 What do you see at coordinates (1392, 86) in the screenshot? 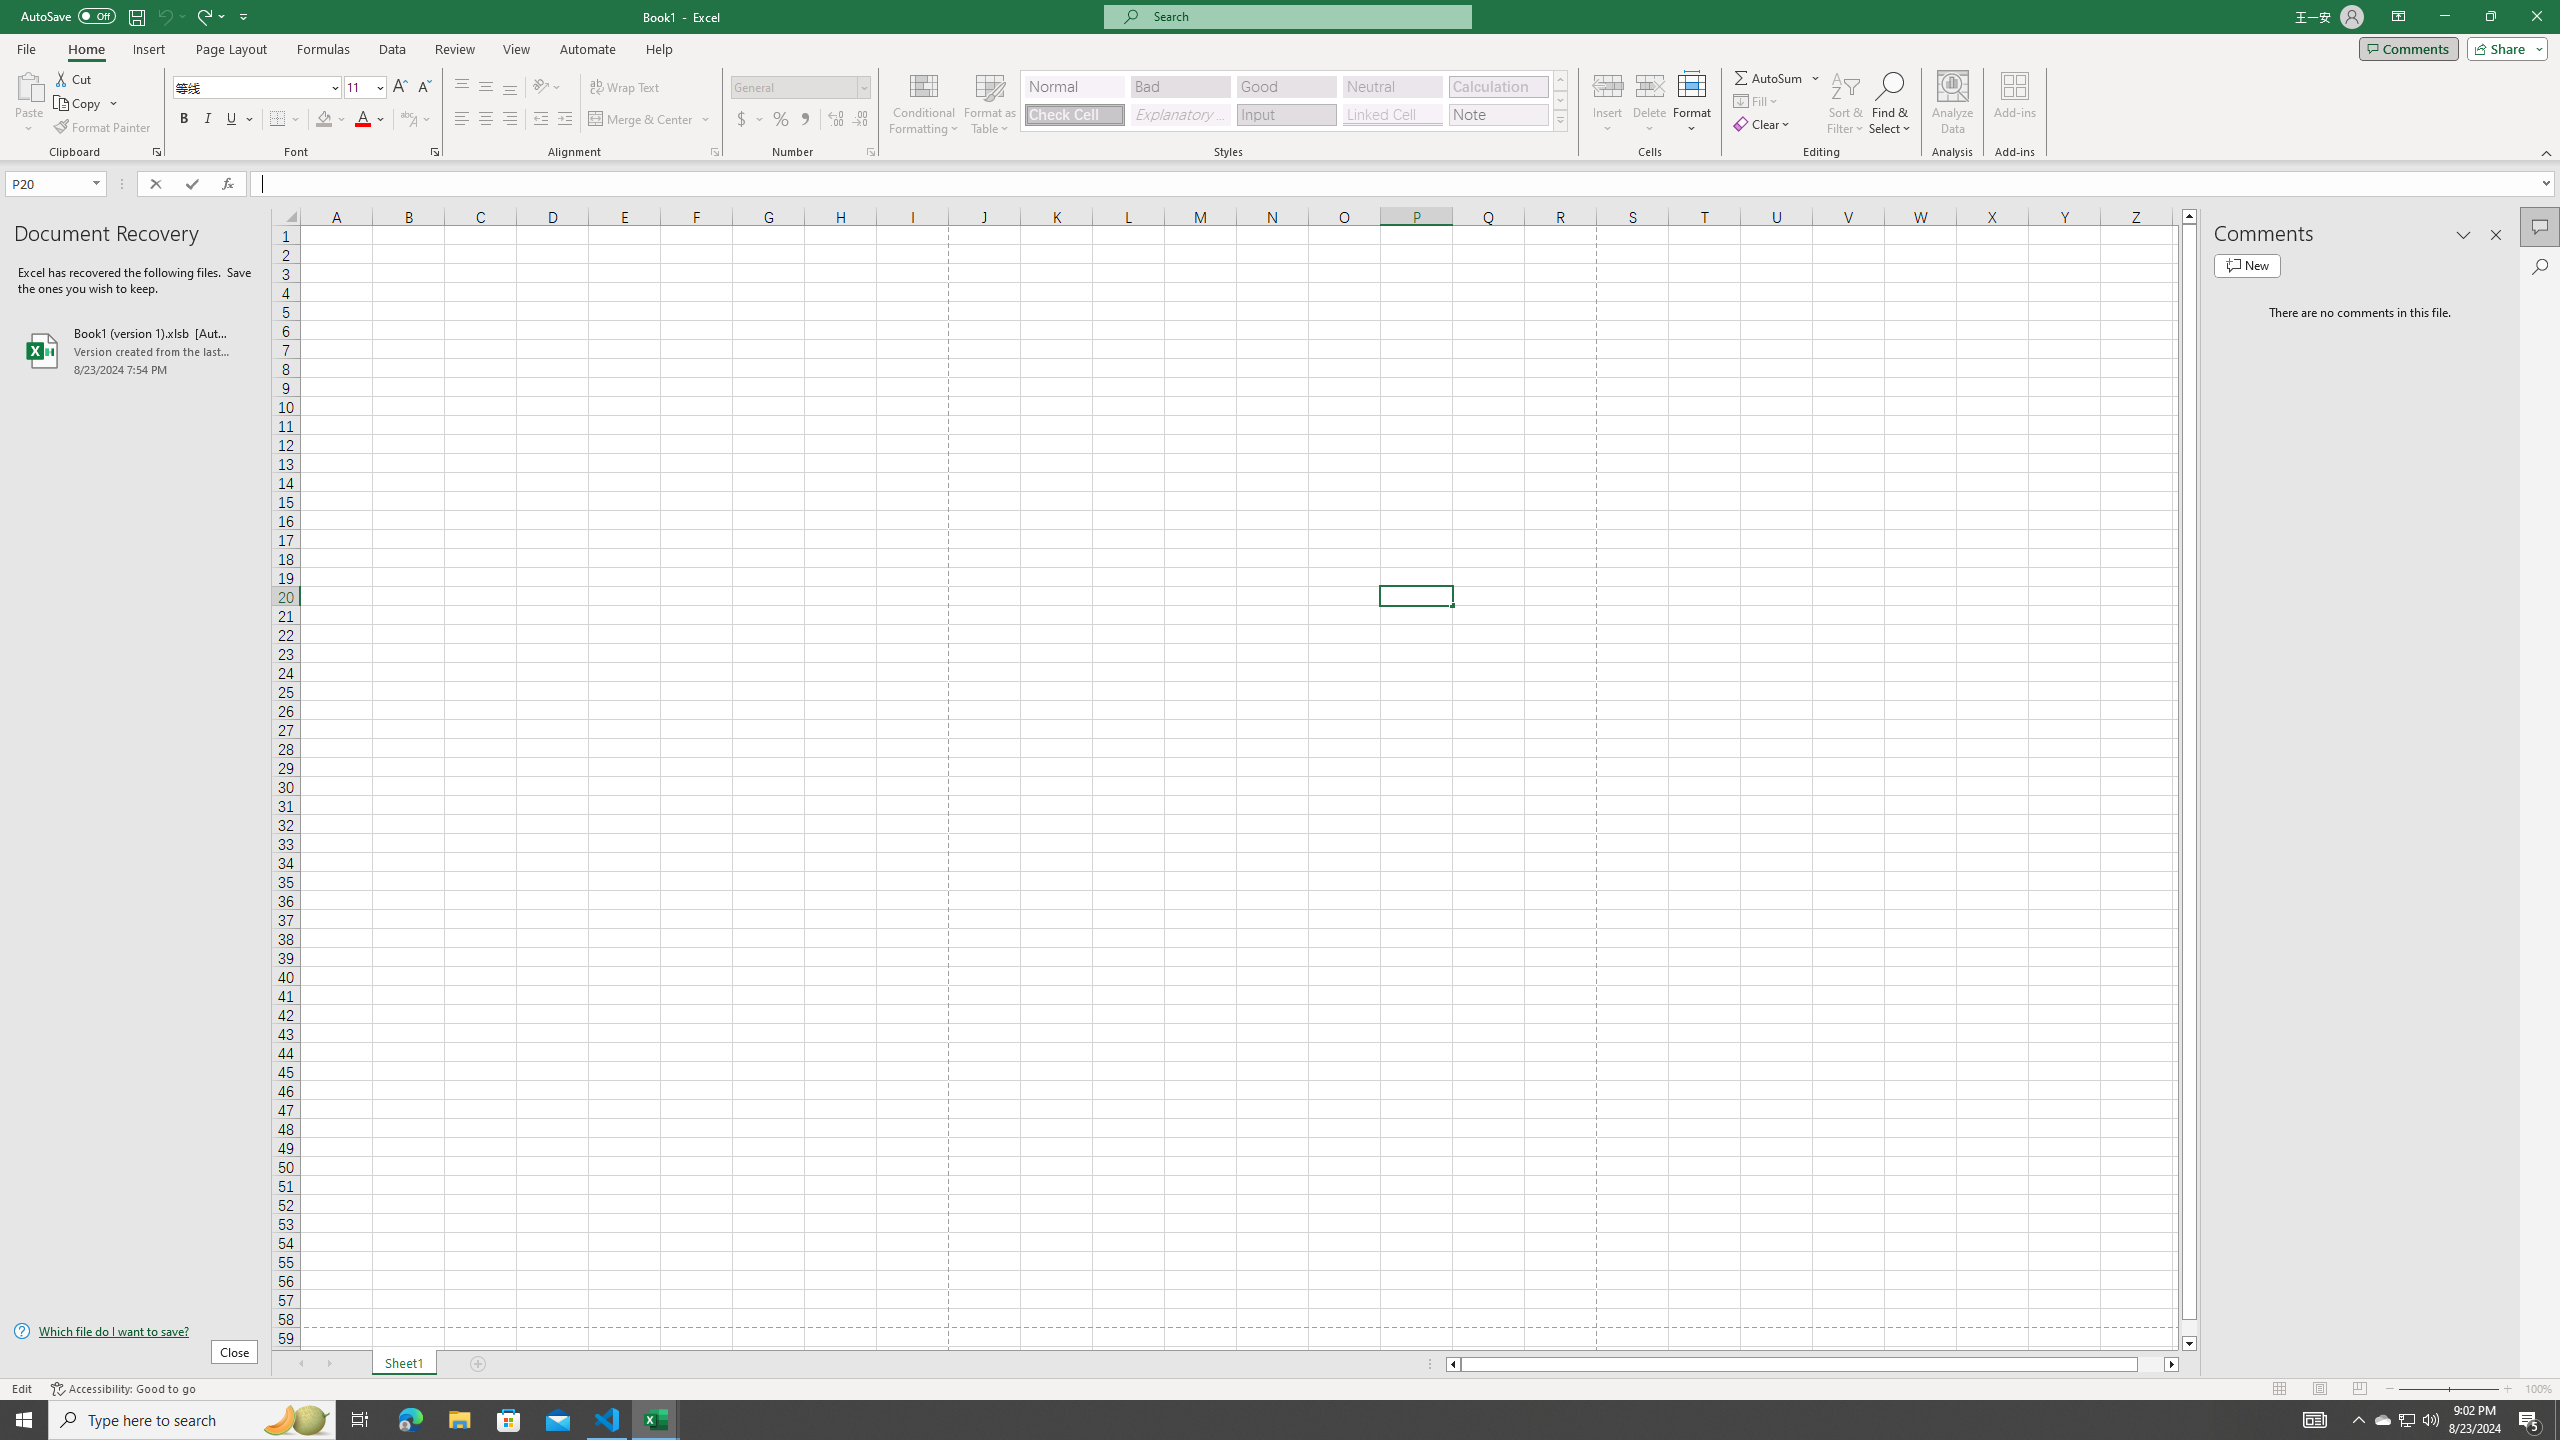
I see `Neutral` at bounding box center [1392, 86].